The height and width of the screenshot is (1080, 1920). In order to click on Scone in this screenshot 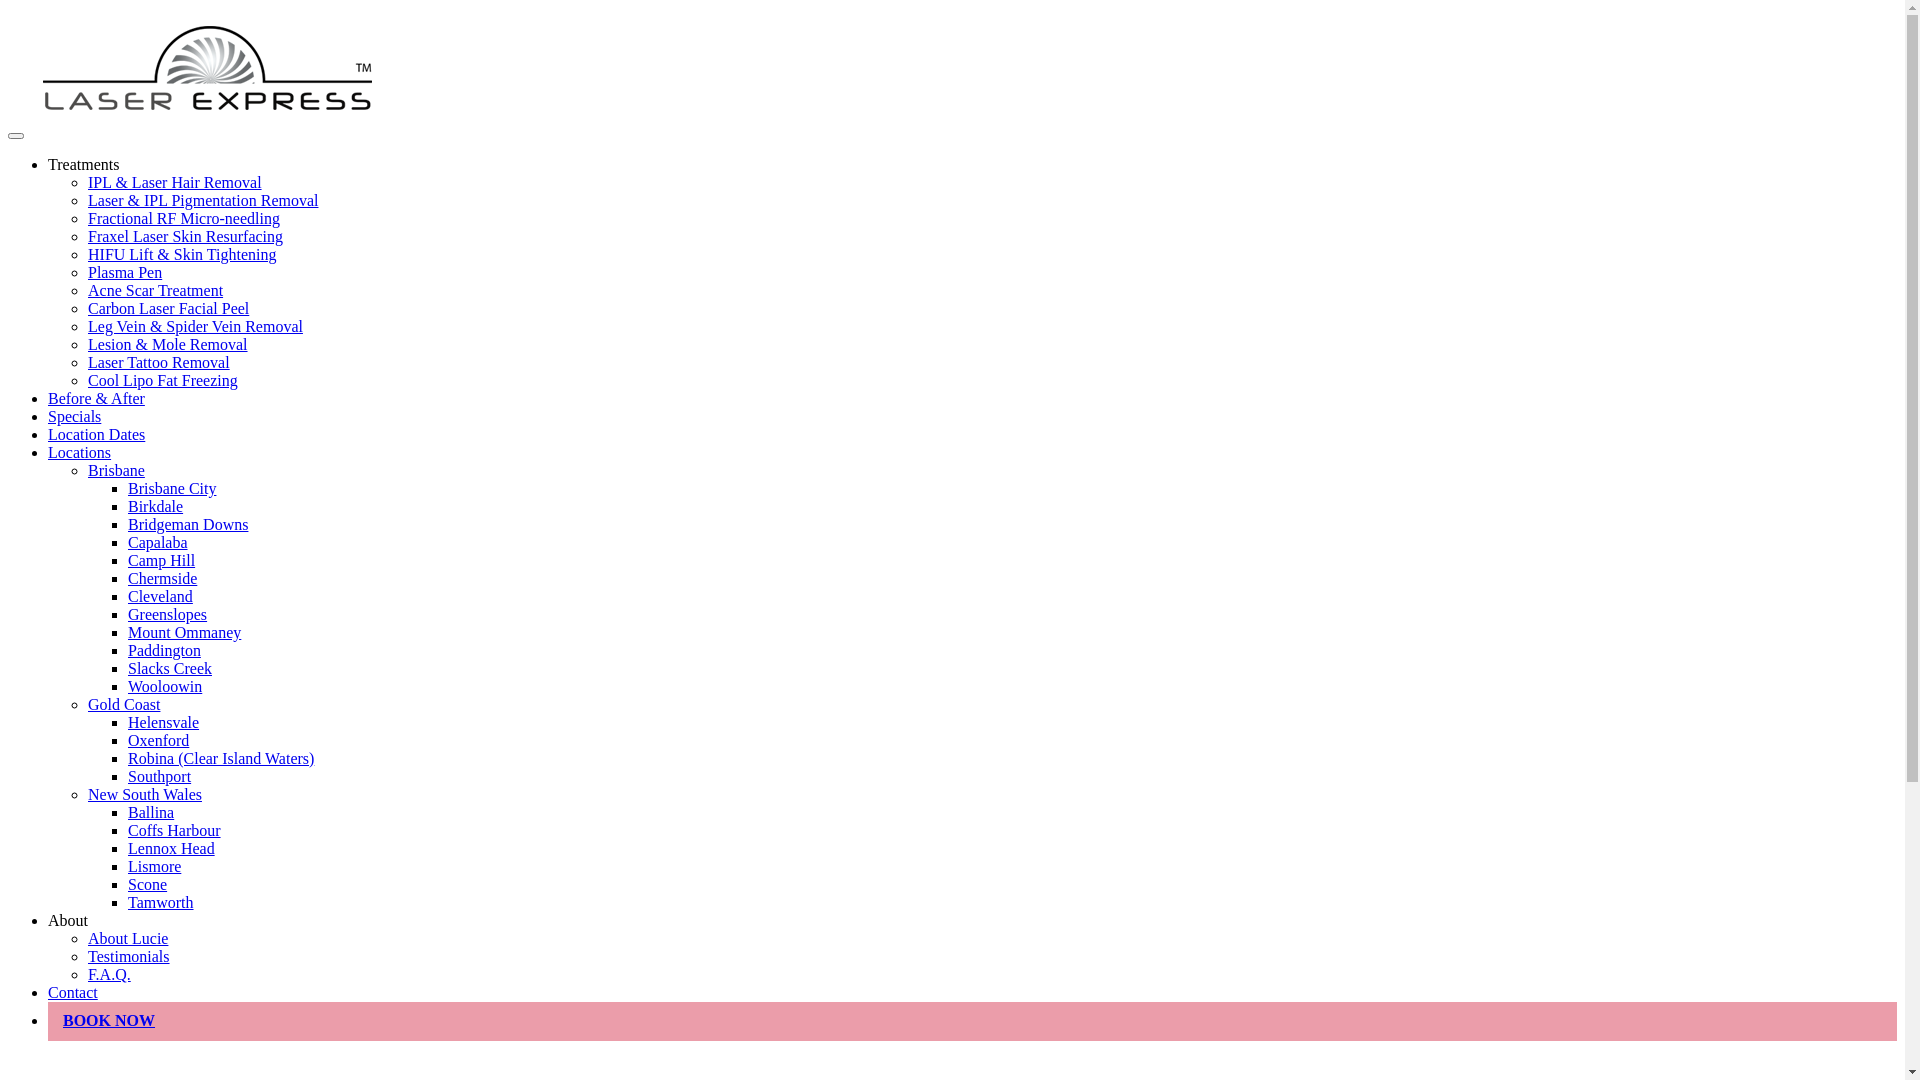, I will do `click(148, 884)`.